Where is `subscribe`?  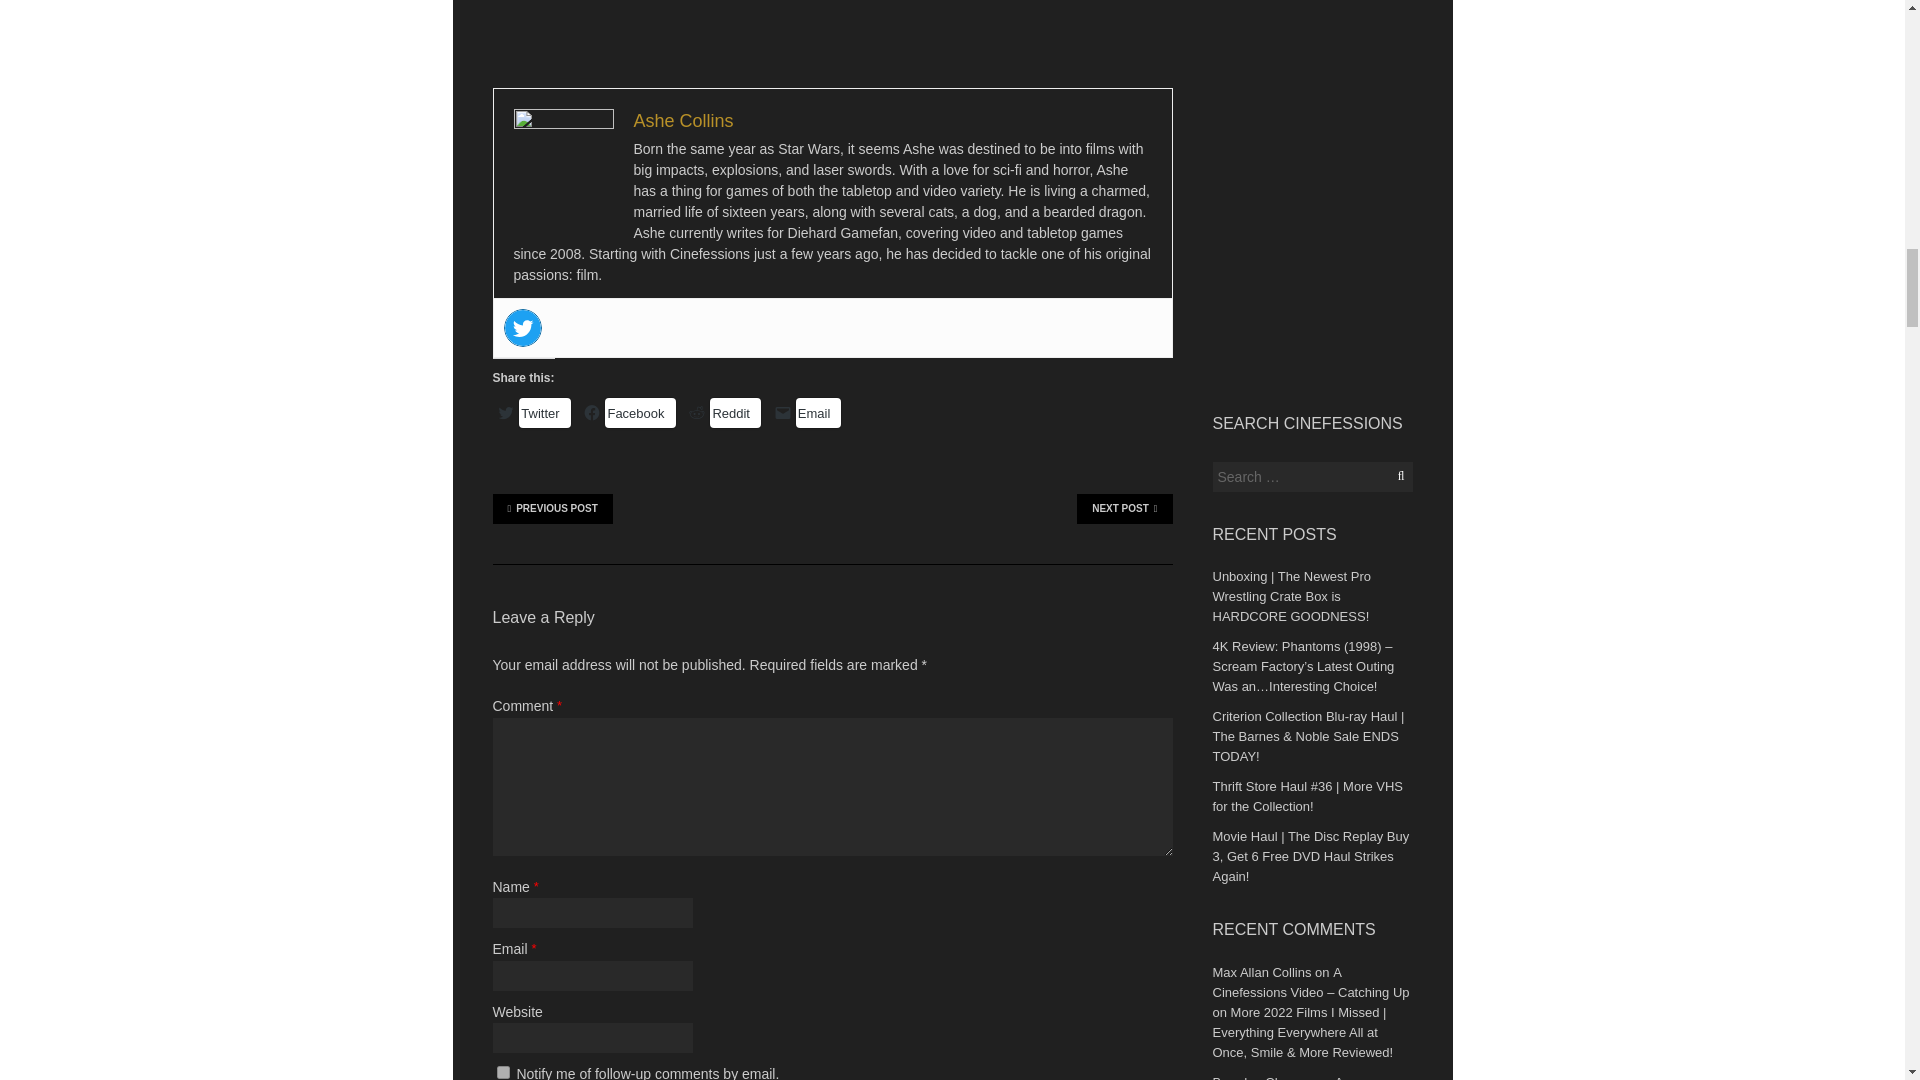 subscribe is located at coordinates (502, 1072).